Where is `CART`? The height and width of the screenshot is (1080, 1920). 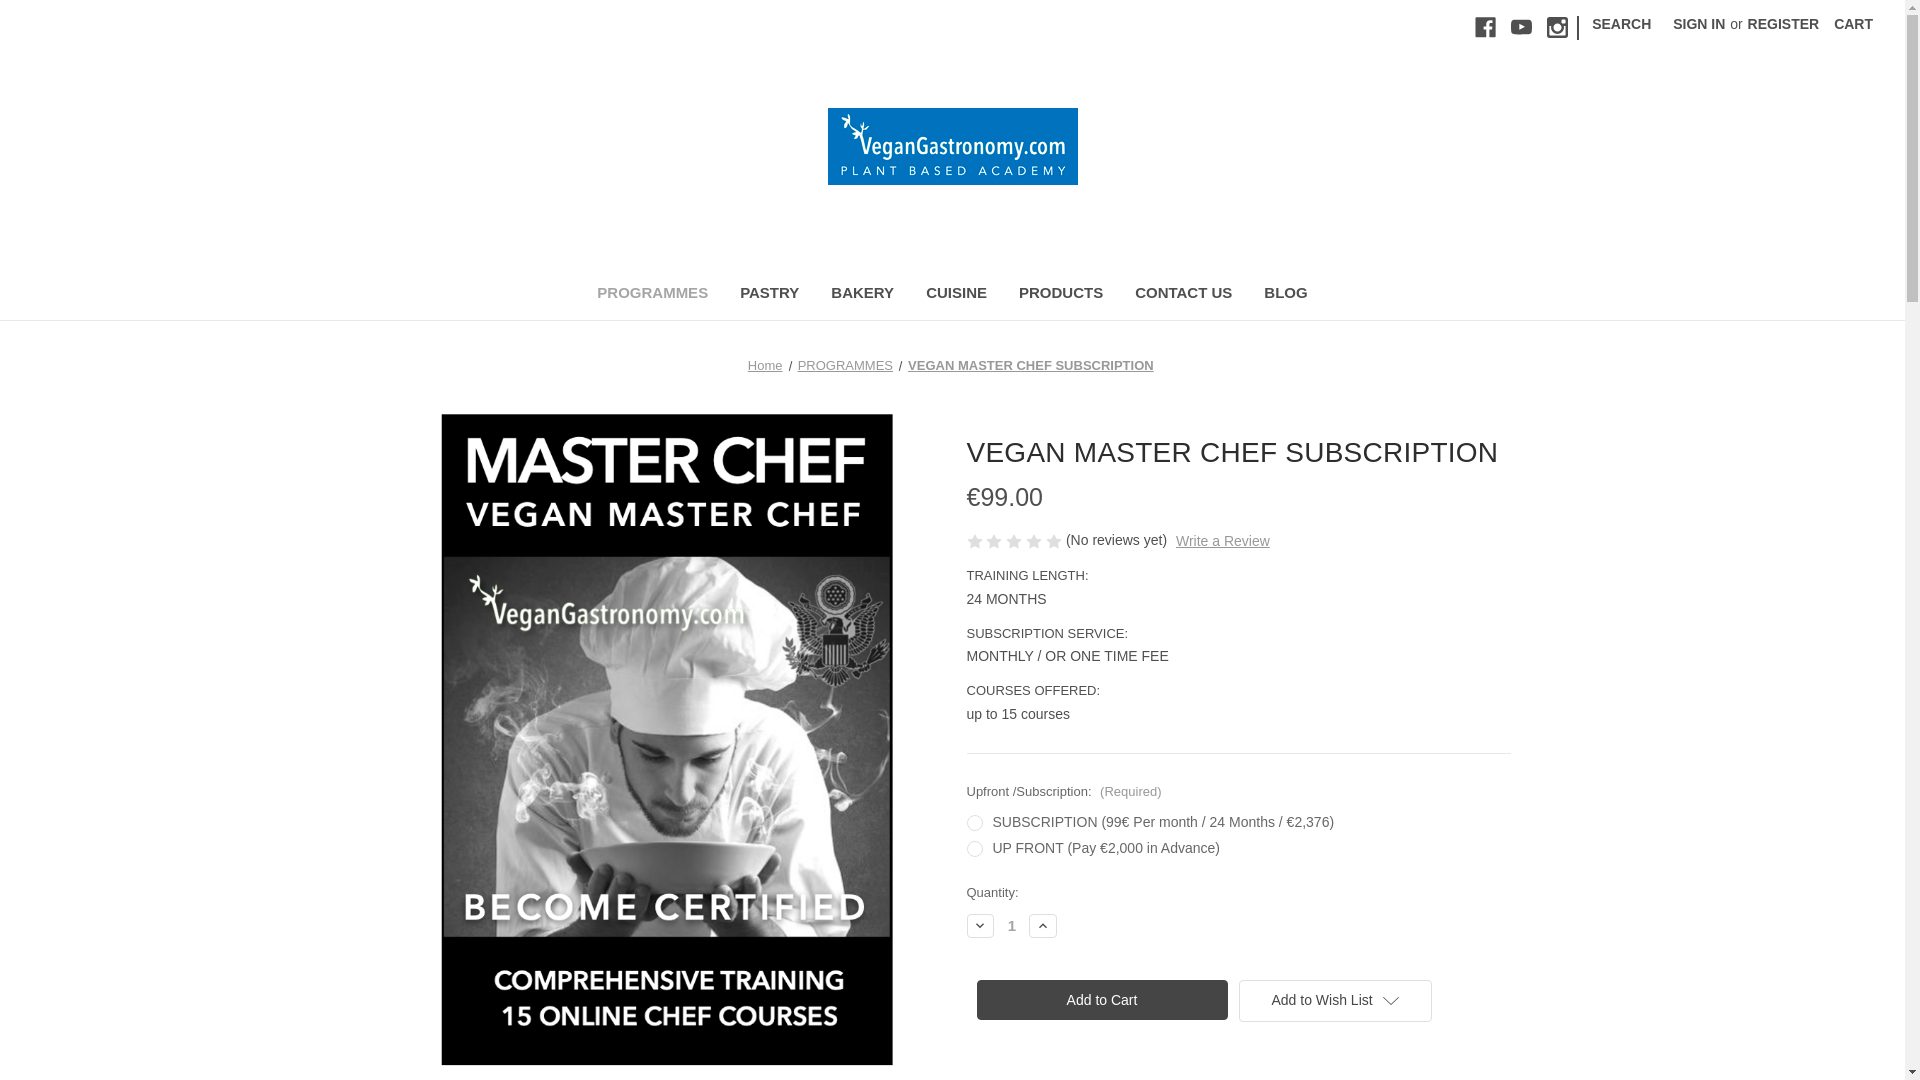
CART is located at coordinates (1852, 24).